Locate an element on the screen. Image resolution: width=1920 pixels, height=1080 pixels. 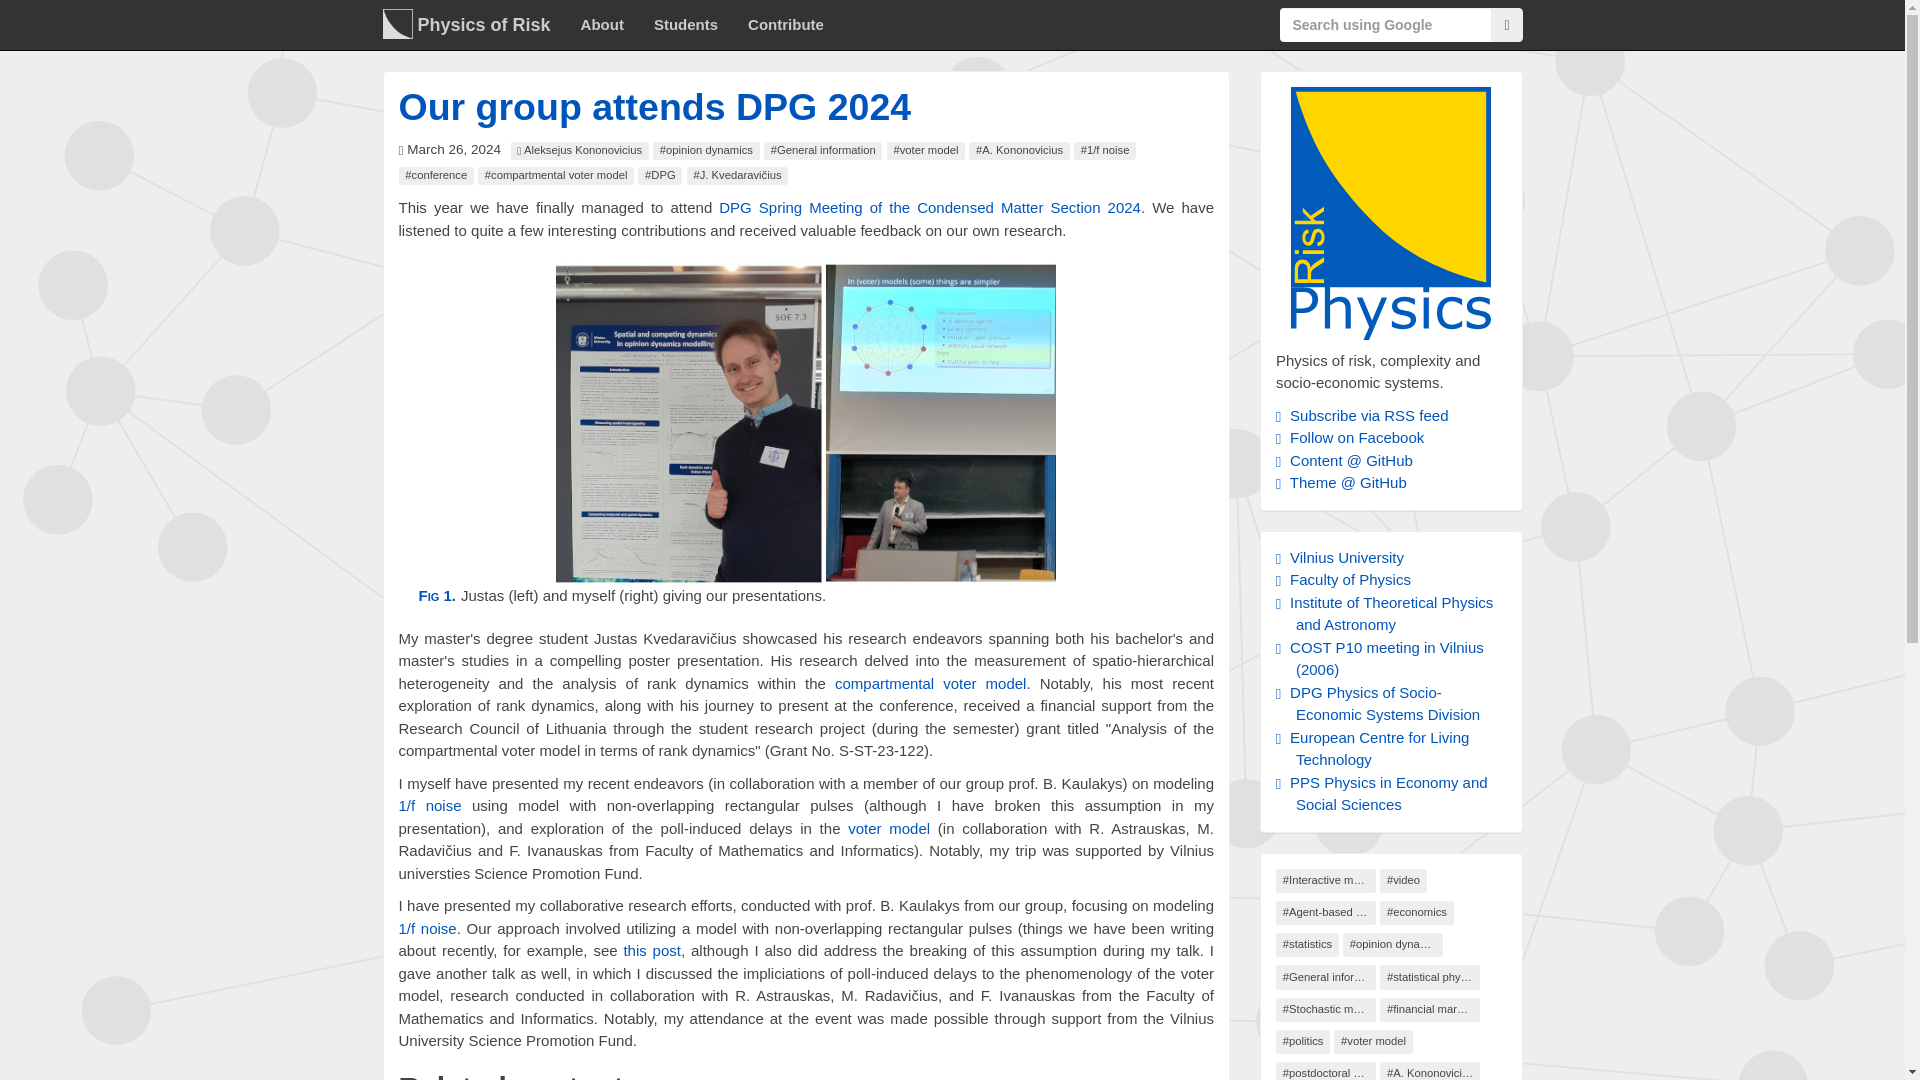
Faculty of Physics is located at coordinates (1348, 579).